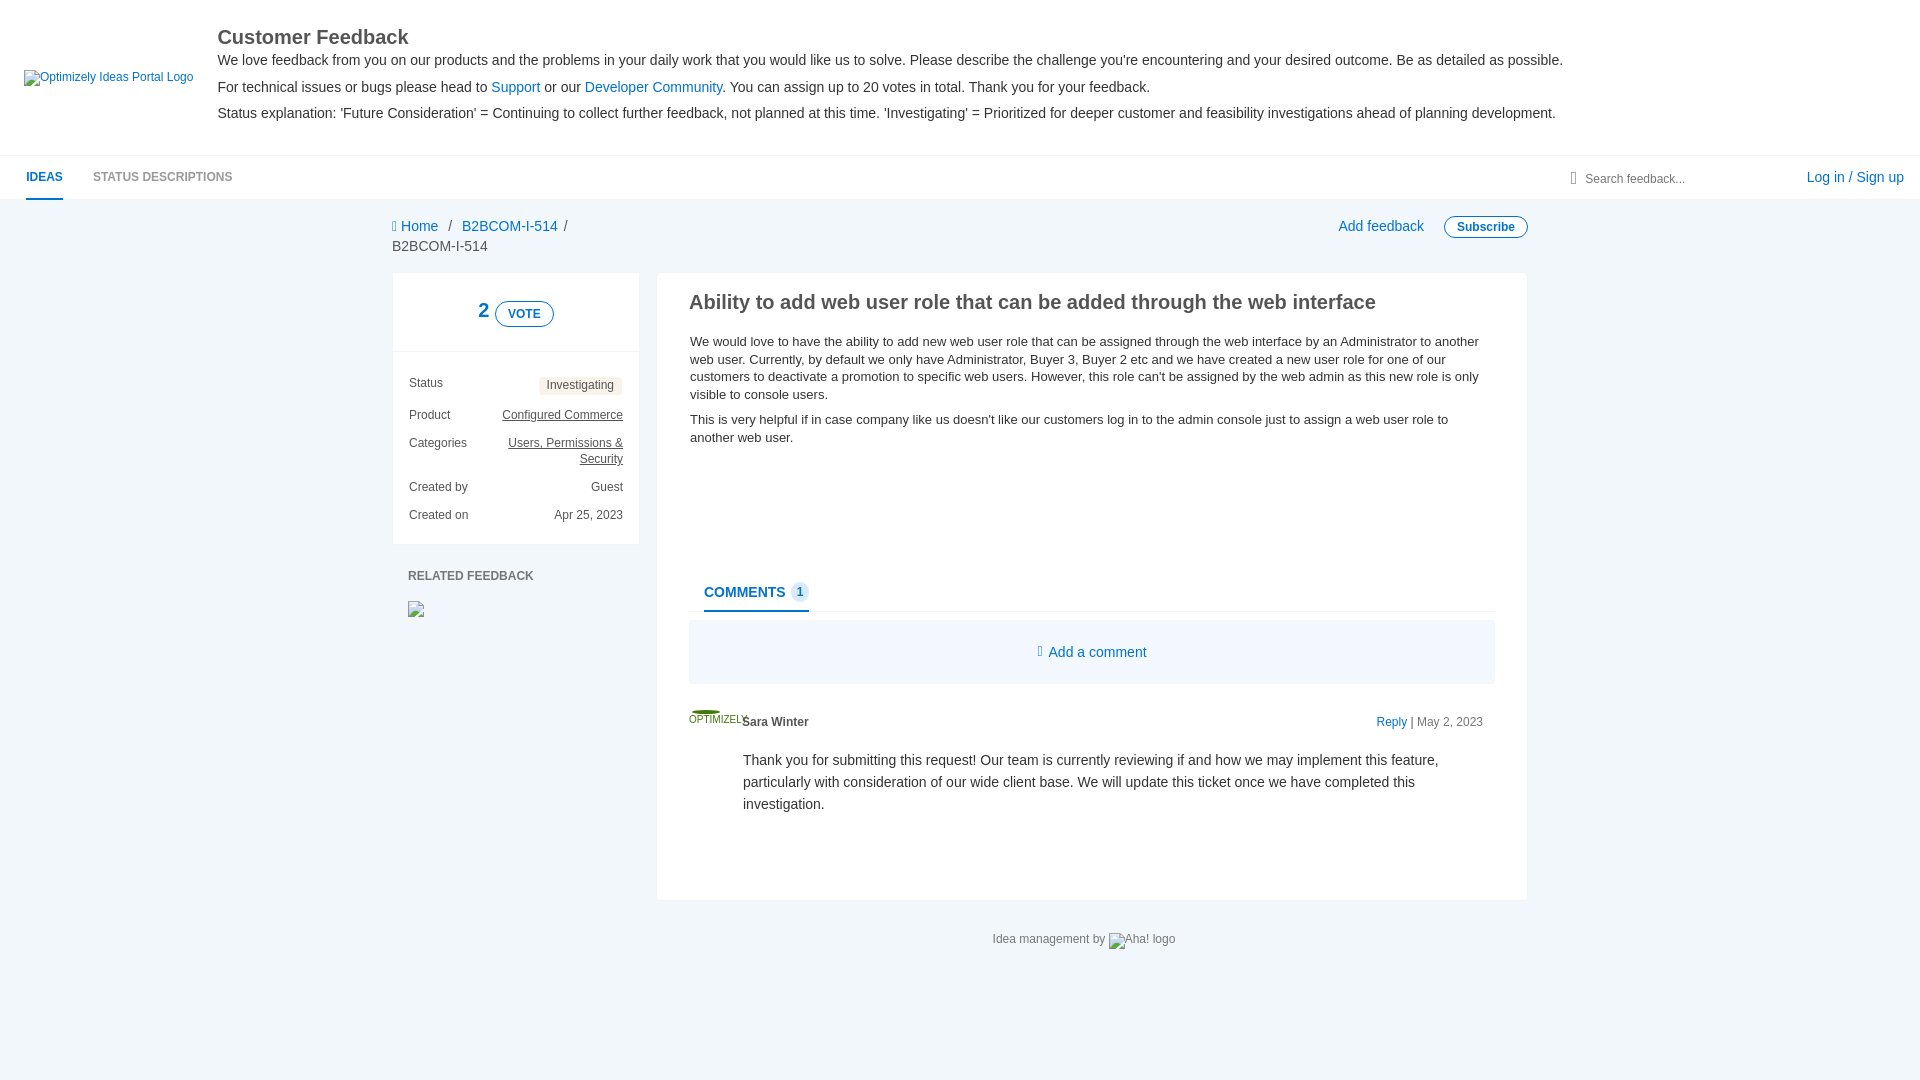  What do you see at coordinates (1084, 941) in the screenshot?
I see `Idea management by` at bounding box center [1084, 941].